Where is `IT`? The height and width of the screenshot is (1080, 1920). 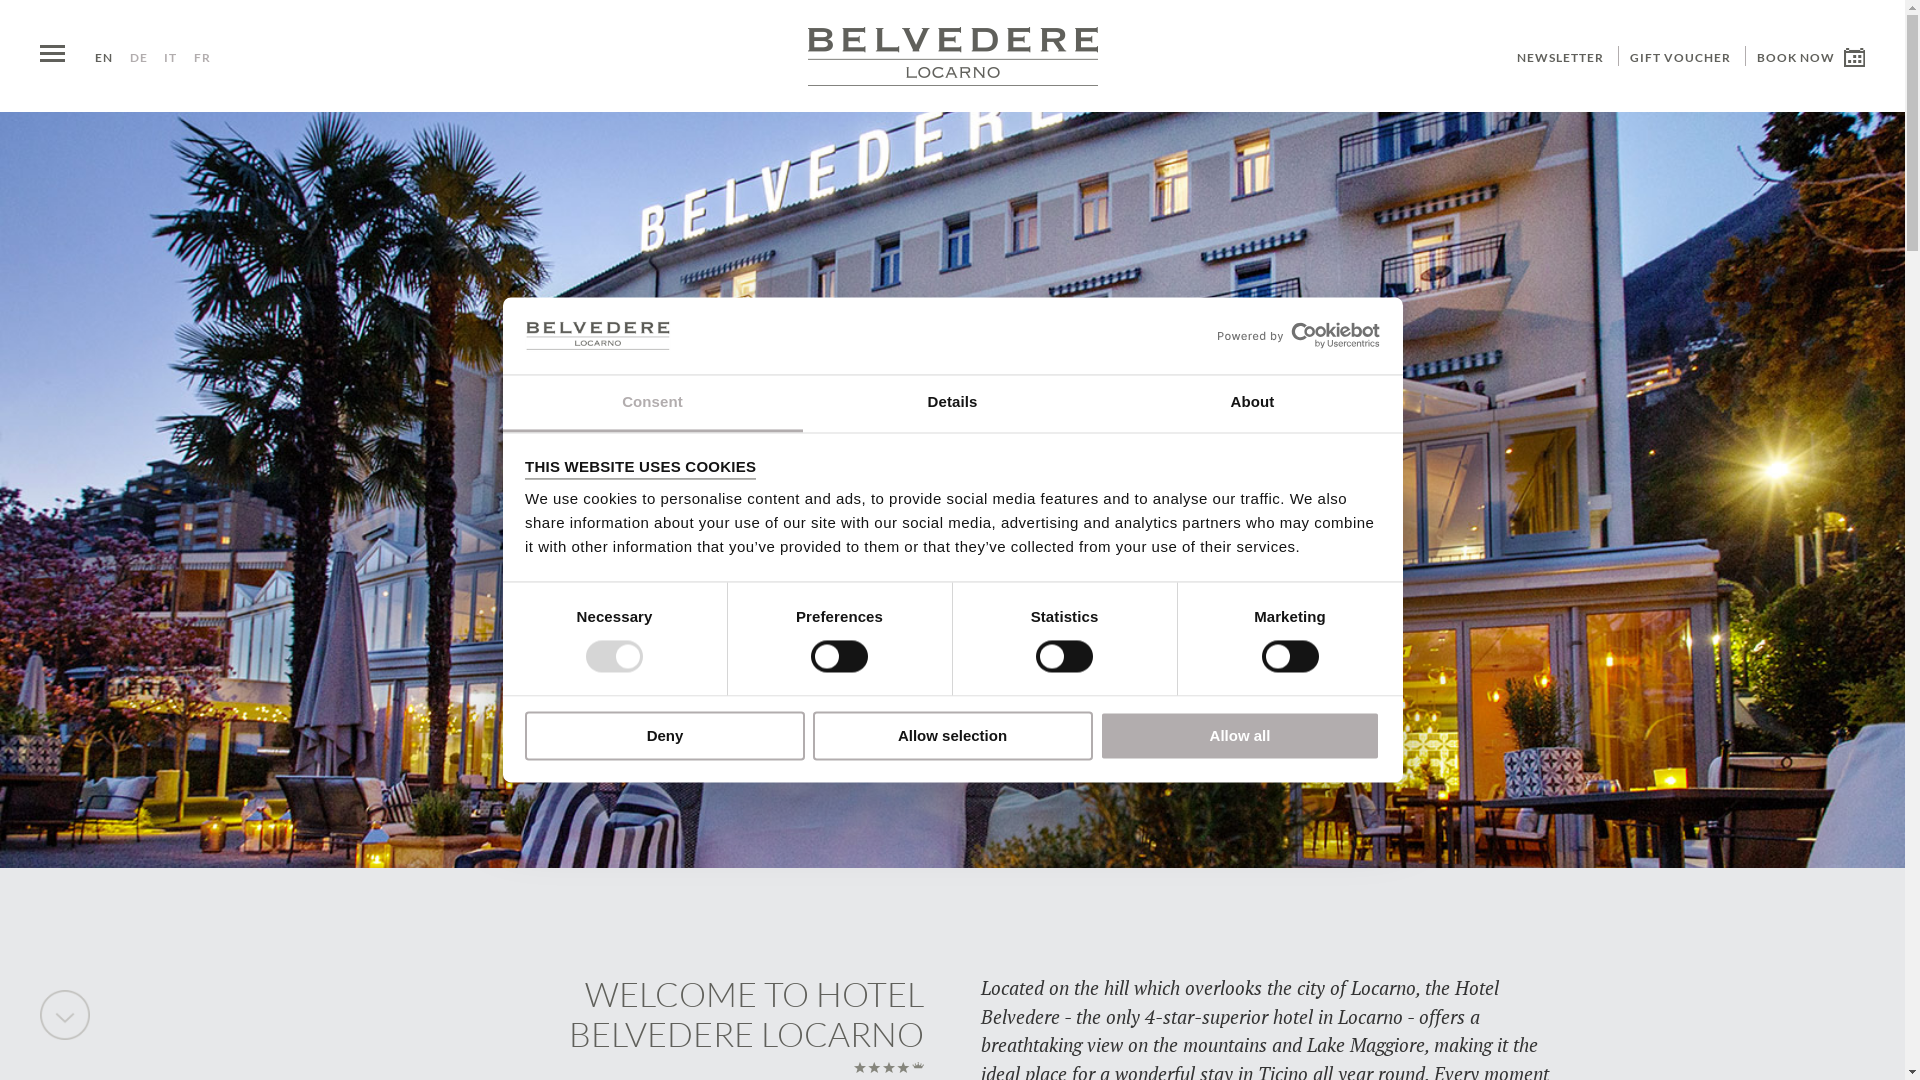
IT is located at coordinates (170, 58).